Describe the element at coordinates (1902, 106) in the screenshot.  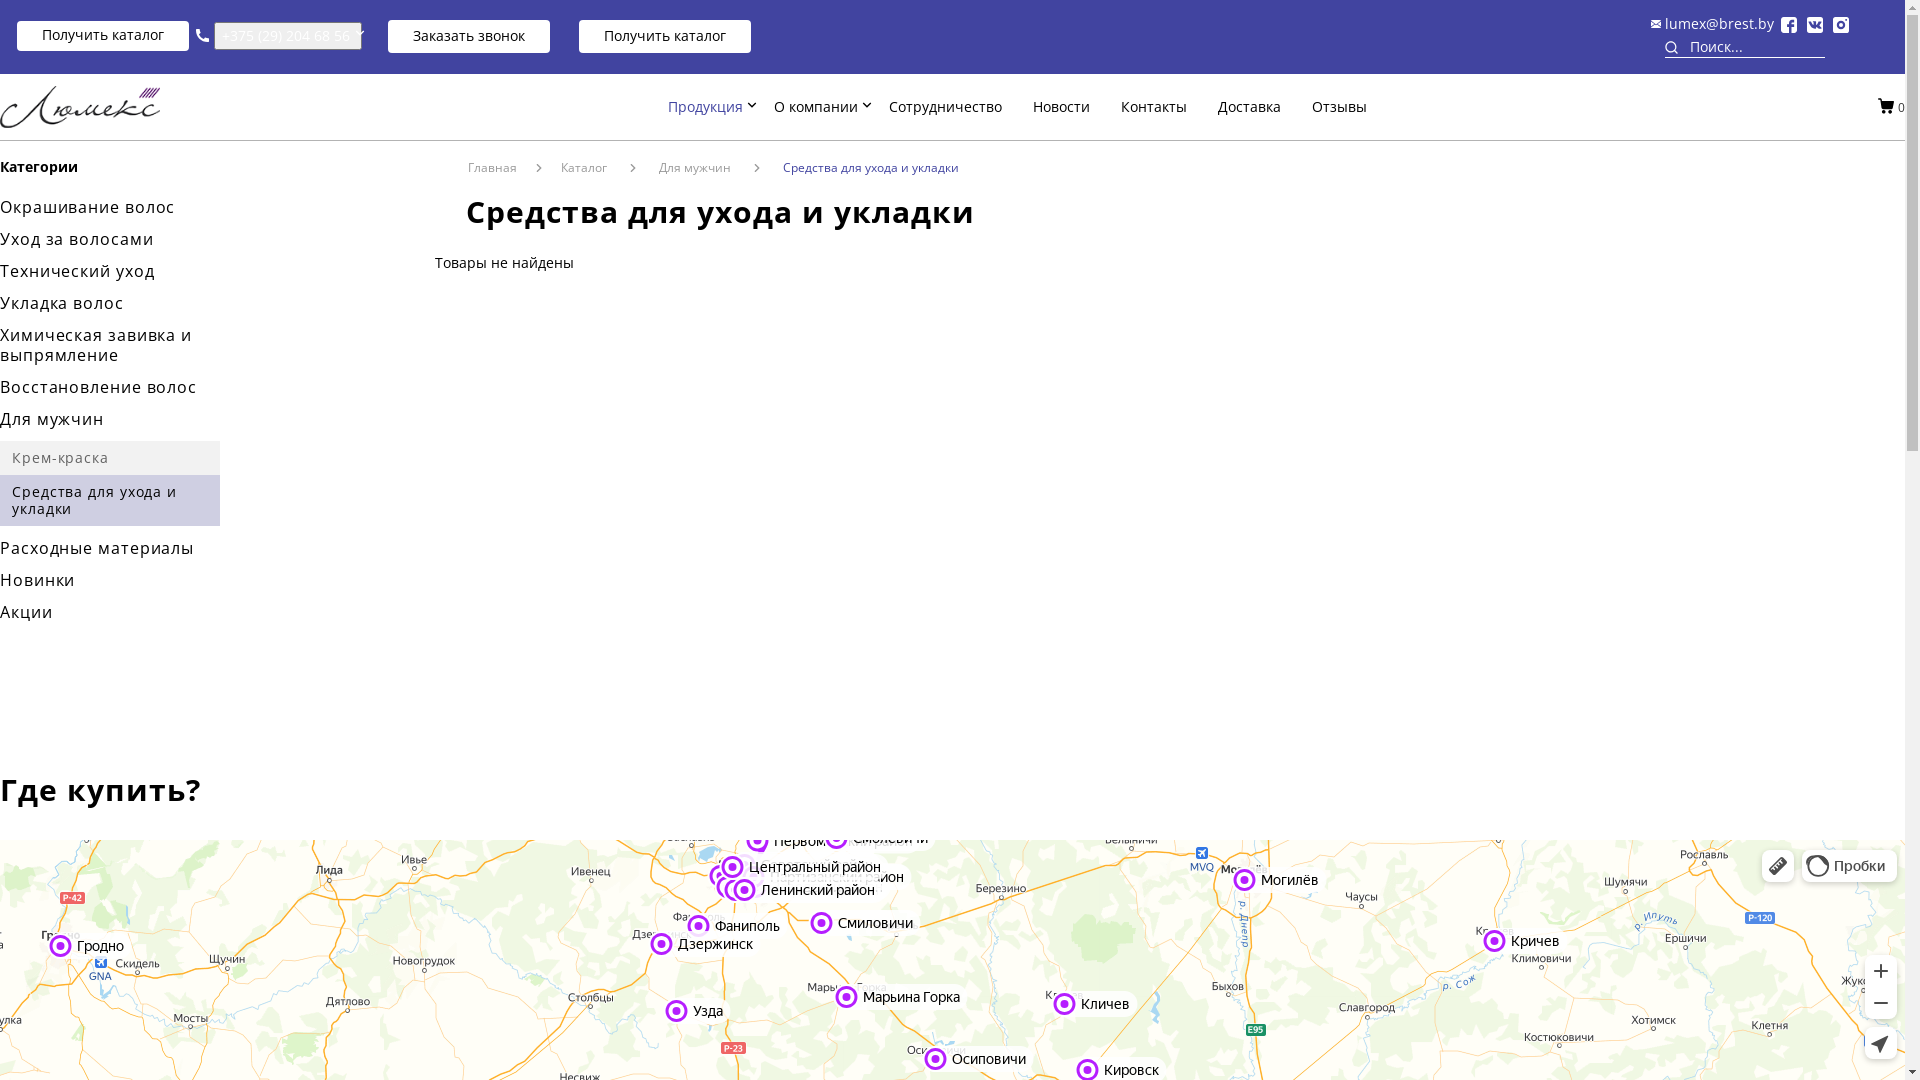
I see `0` at that location.